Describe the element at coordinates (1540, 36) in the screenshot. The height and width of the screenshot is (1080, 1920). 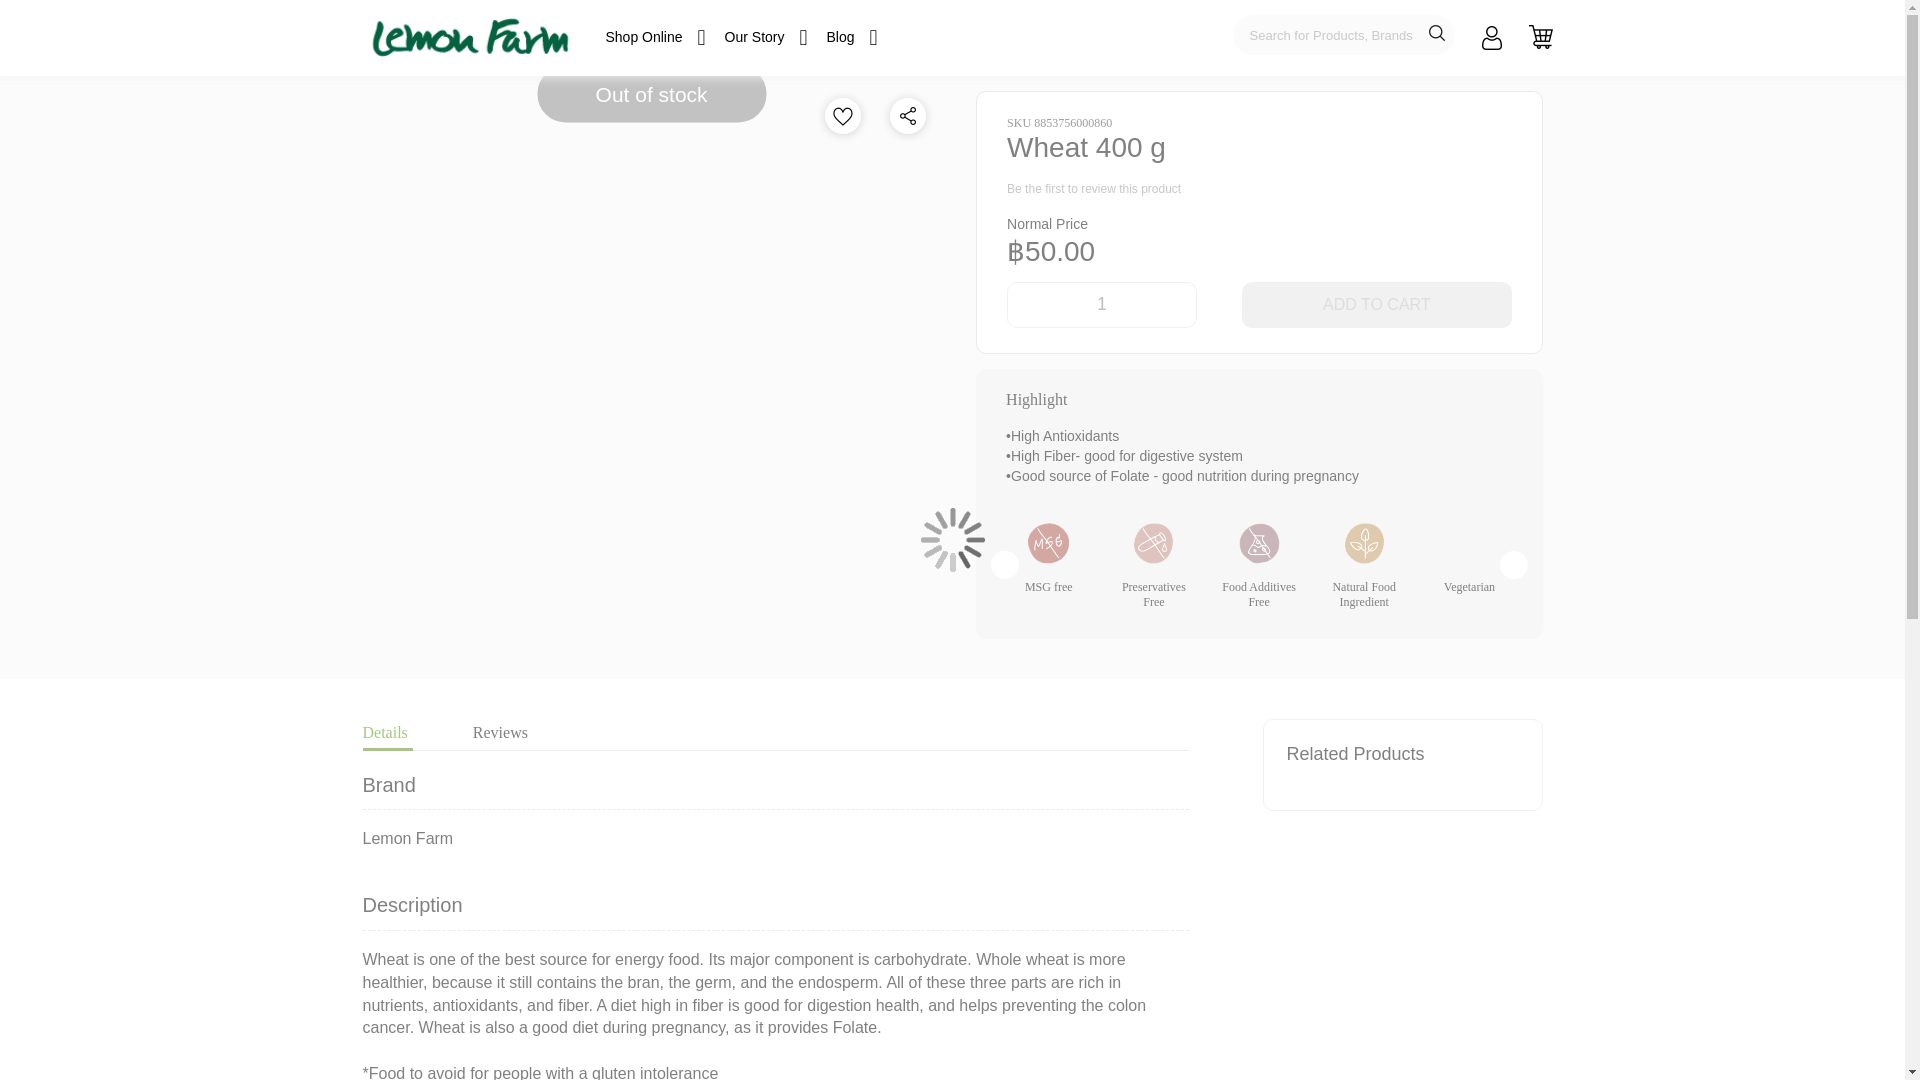
I see `My Cart` at that location.